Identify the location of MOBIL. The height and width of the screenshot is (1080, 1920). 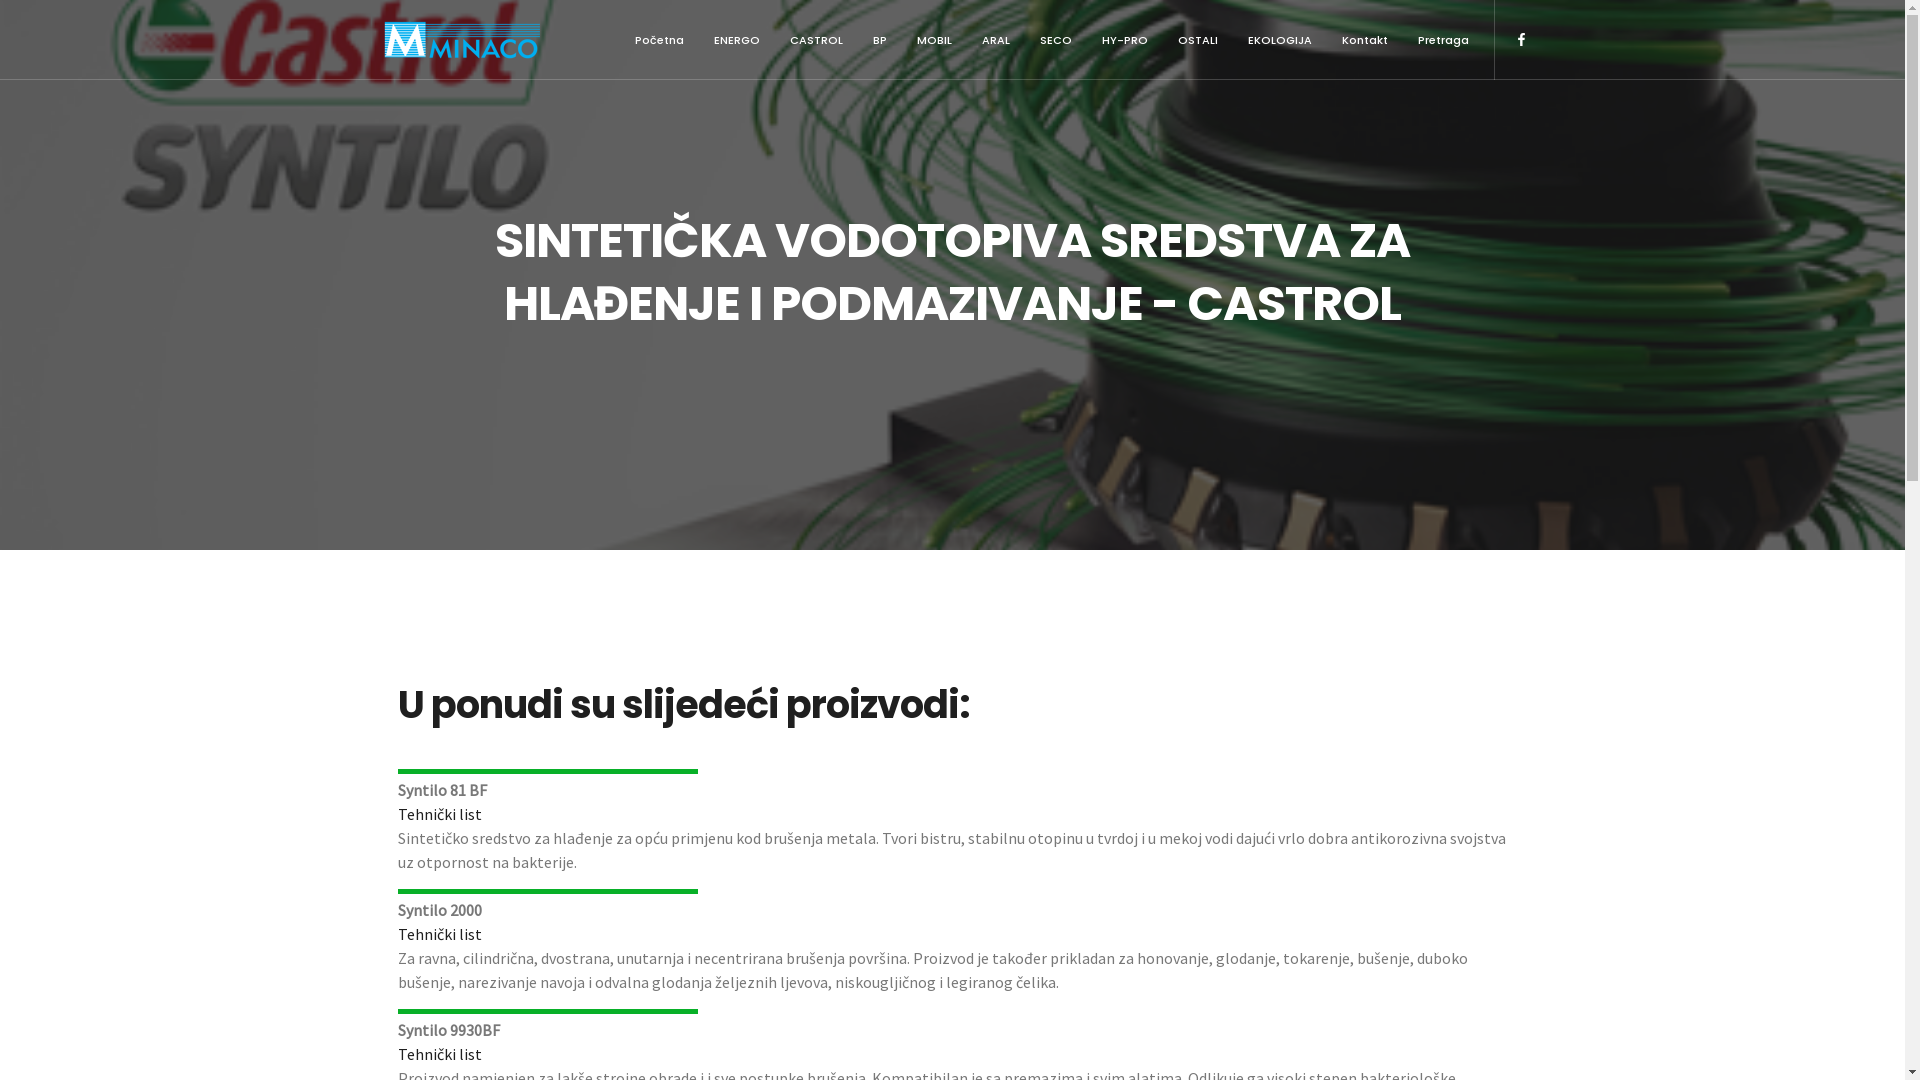
(934, 40).